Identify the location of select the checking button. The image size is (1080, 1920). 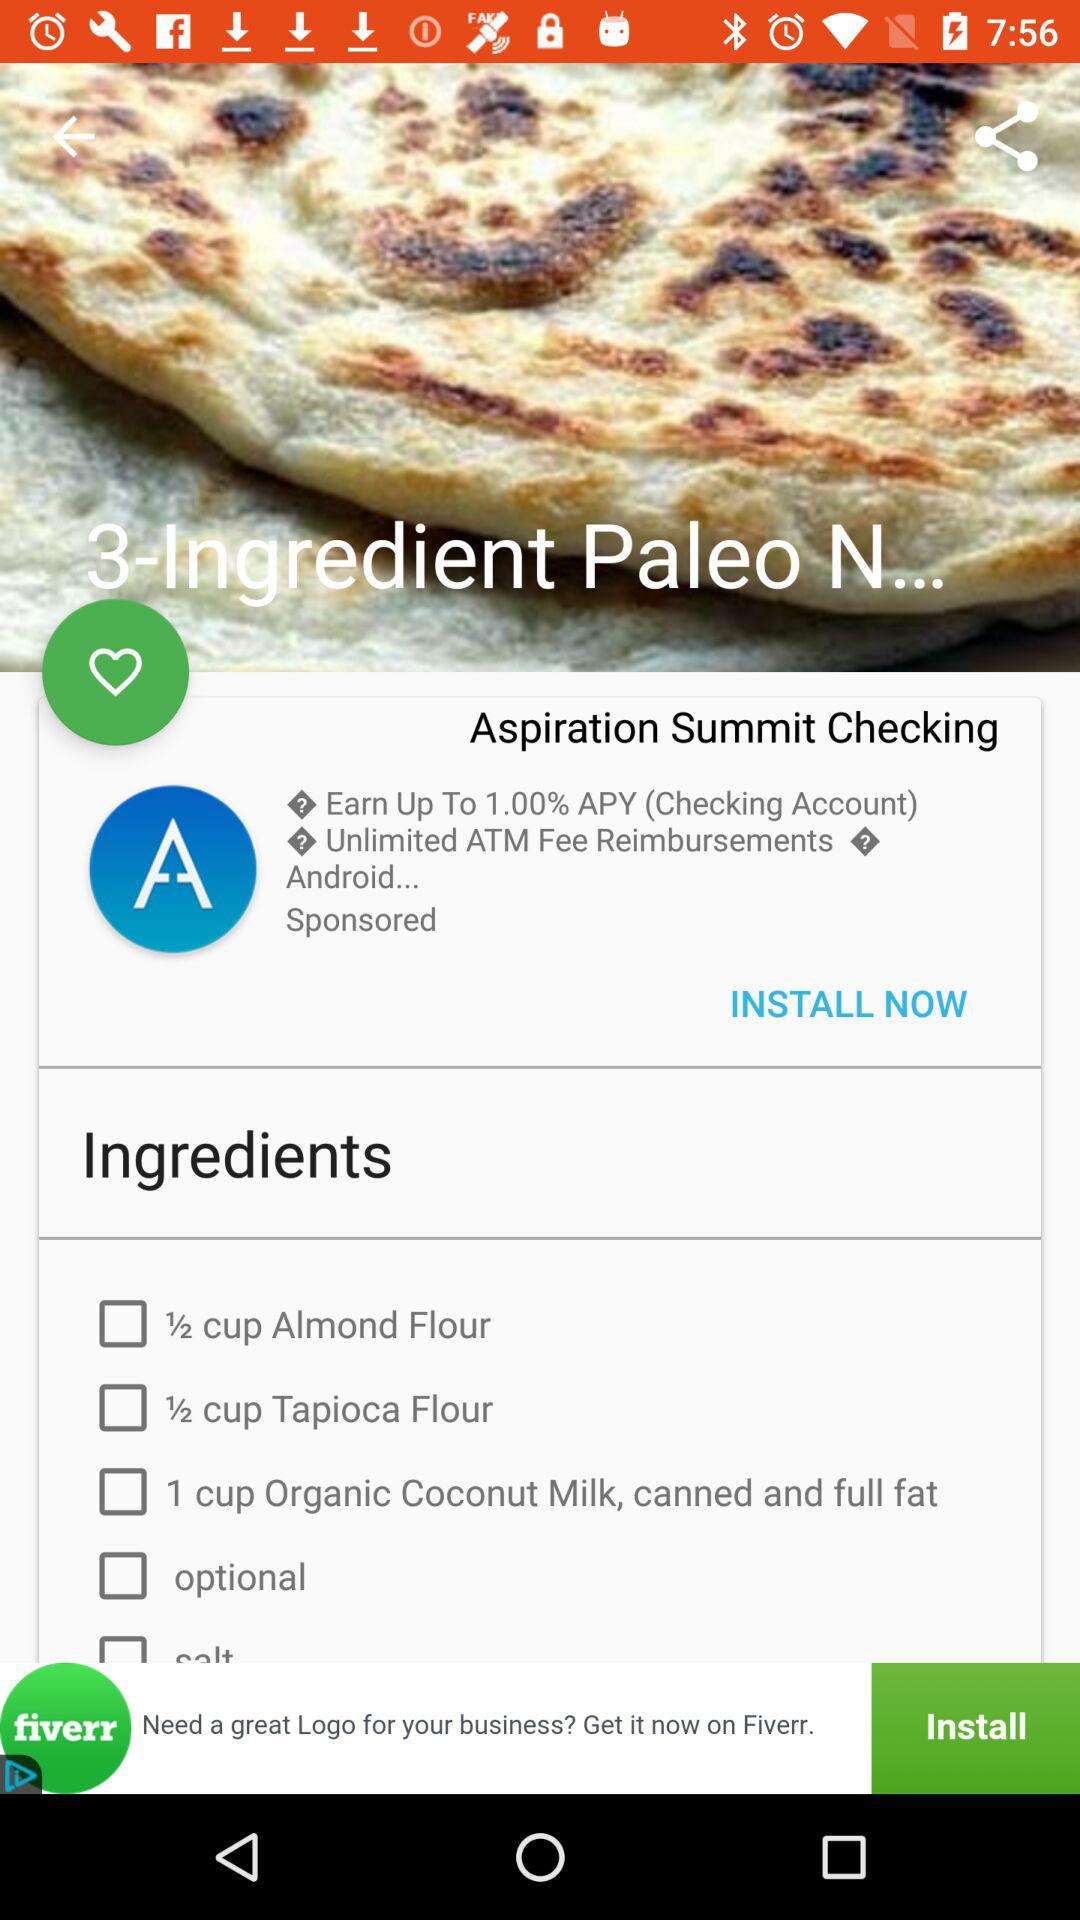
(172, 872).